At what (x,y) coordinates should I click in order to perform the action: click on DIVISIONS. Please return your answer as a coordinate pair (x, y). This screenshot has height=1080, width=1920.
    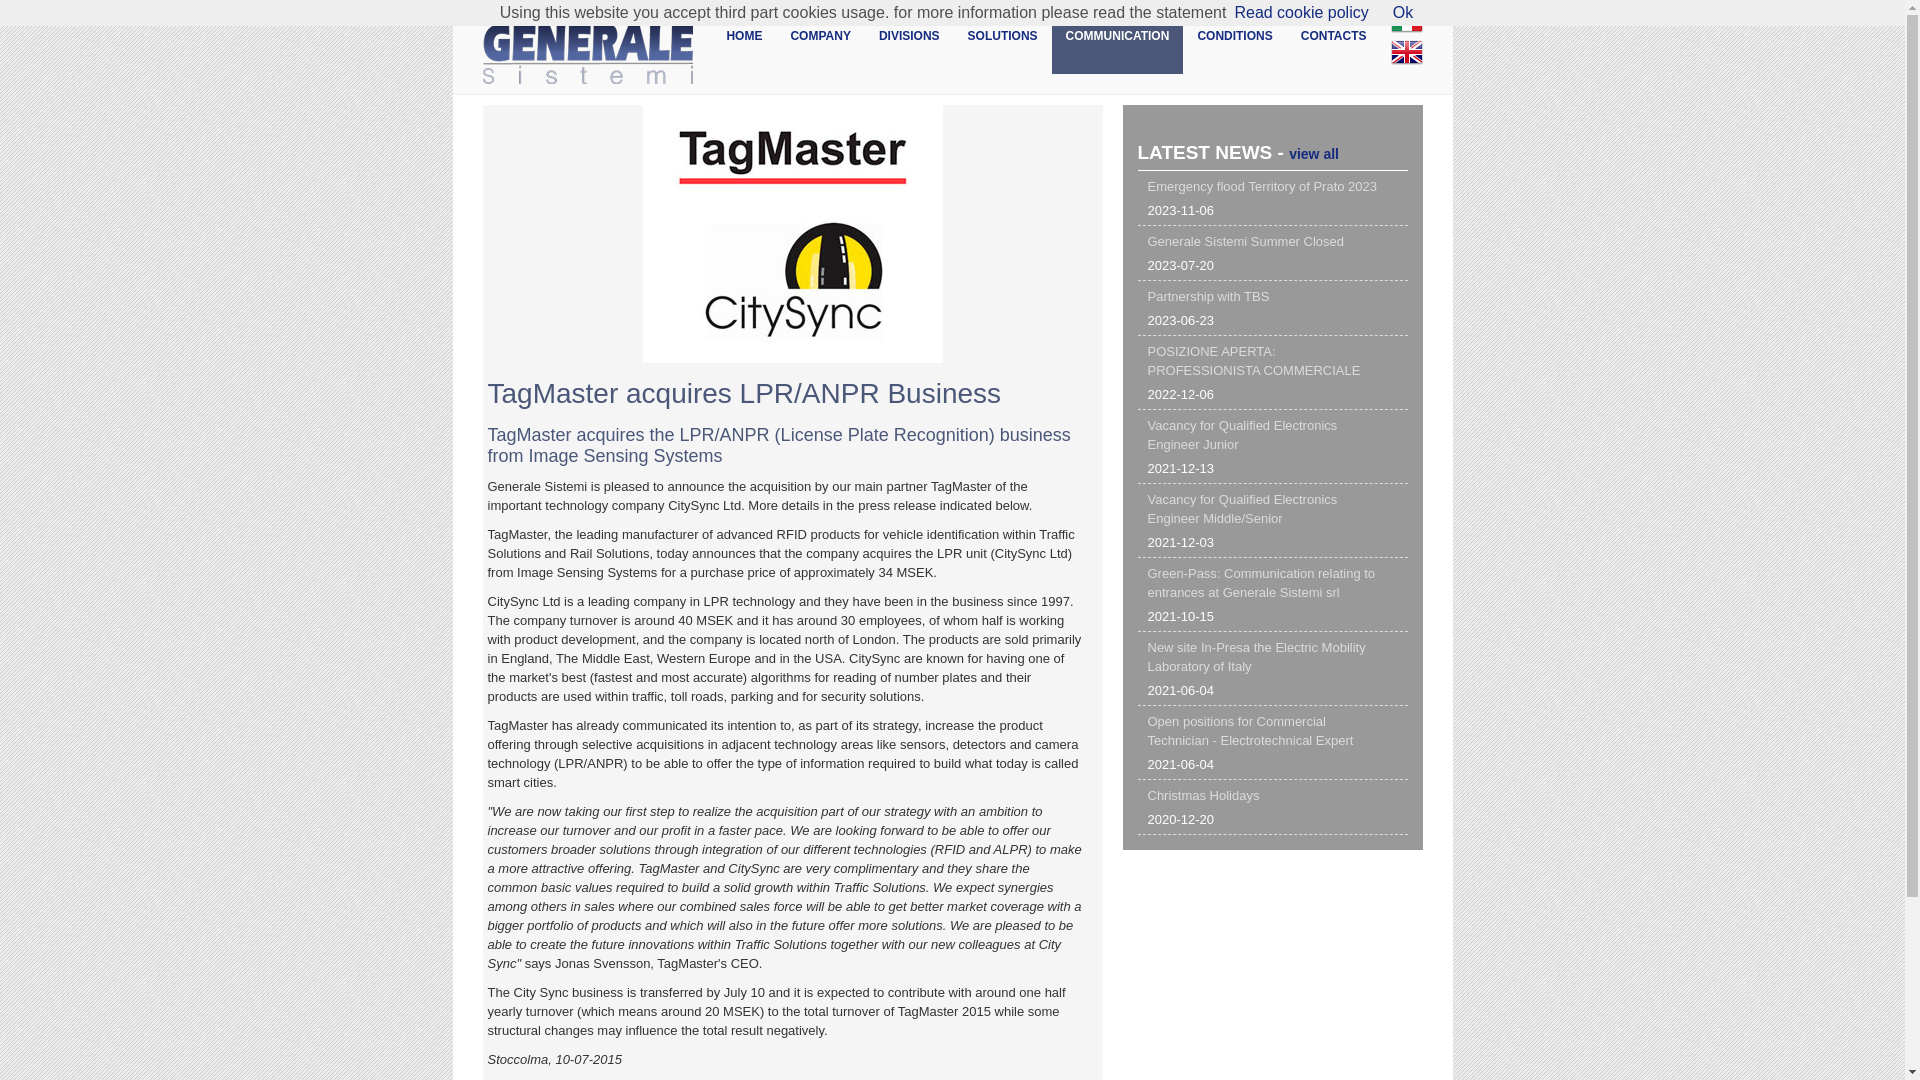
    Looking at the image, I should click on (1272, 308).